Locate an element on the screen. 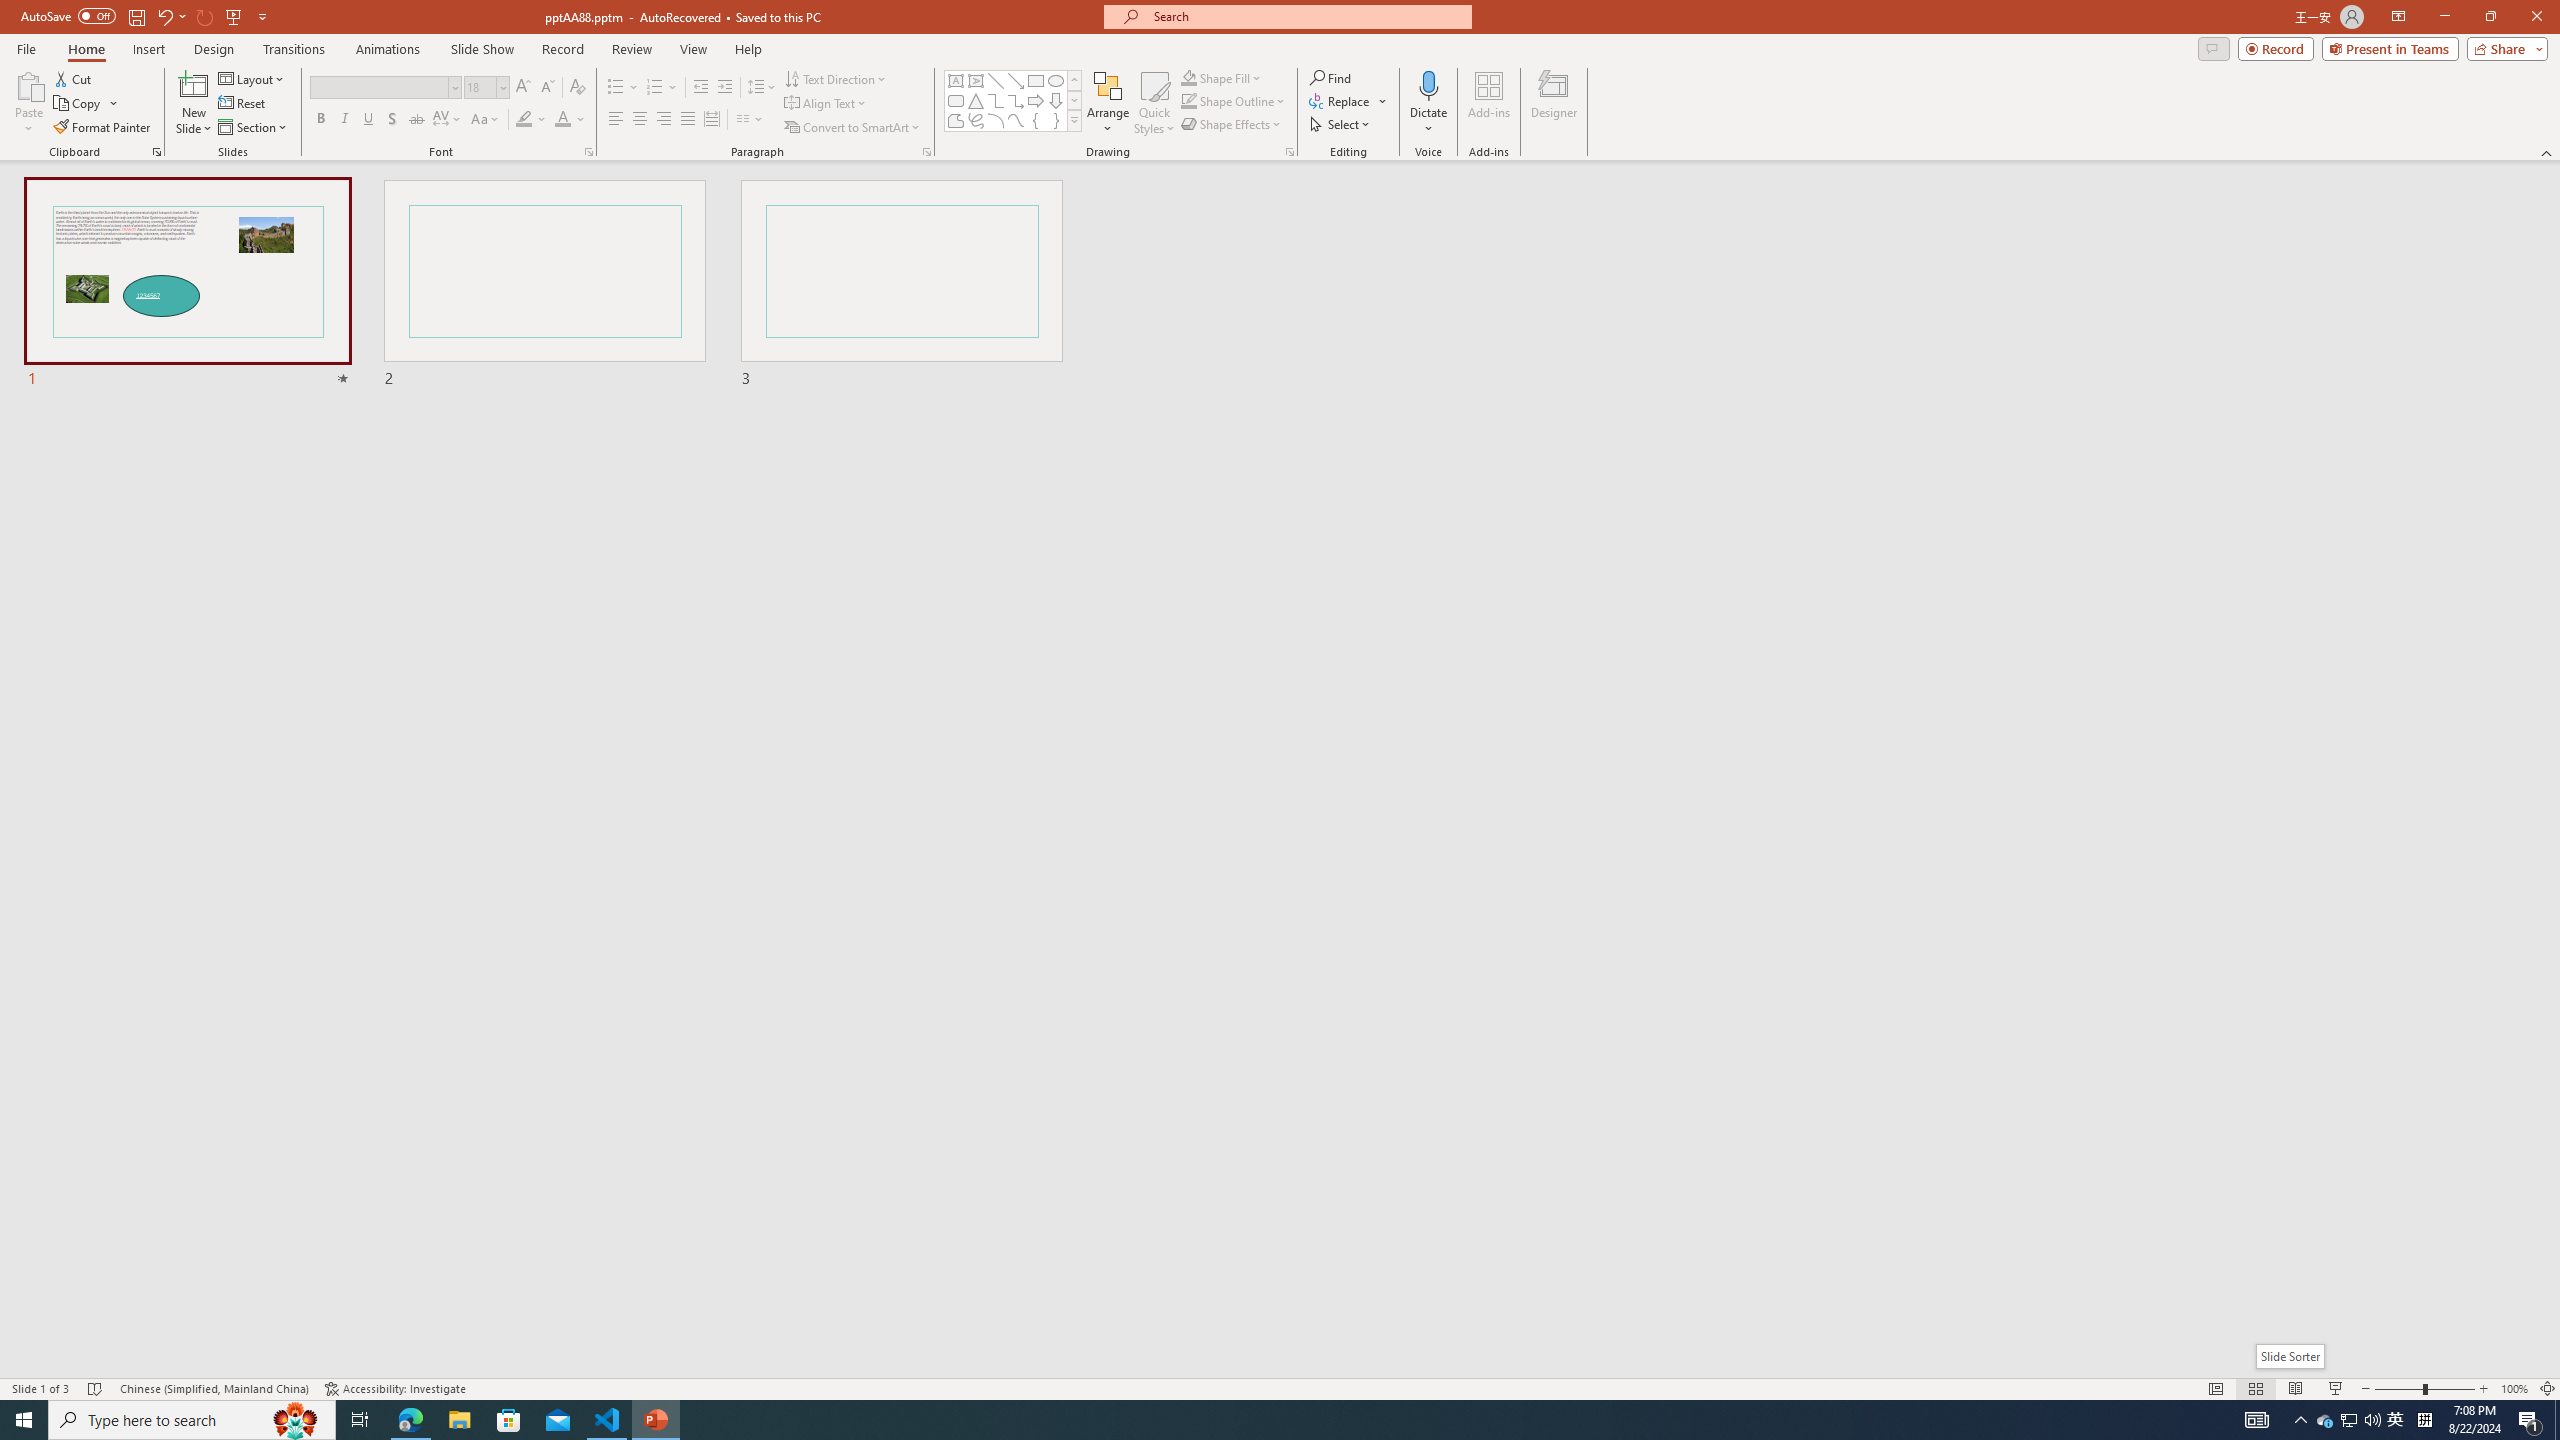  Connector: Elbow Arrow is located at coordinates (1016, 100).